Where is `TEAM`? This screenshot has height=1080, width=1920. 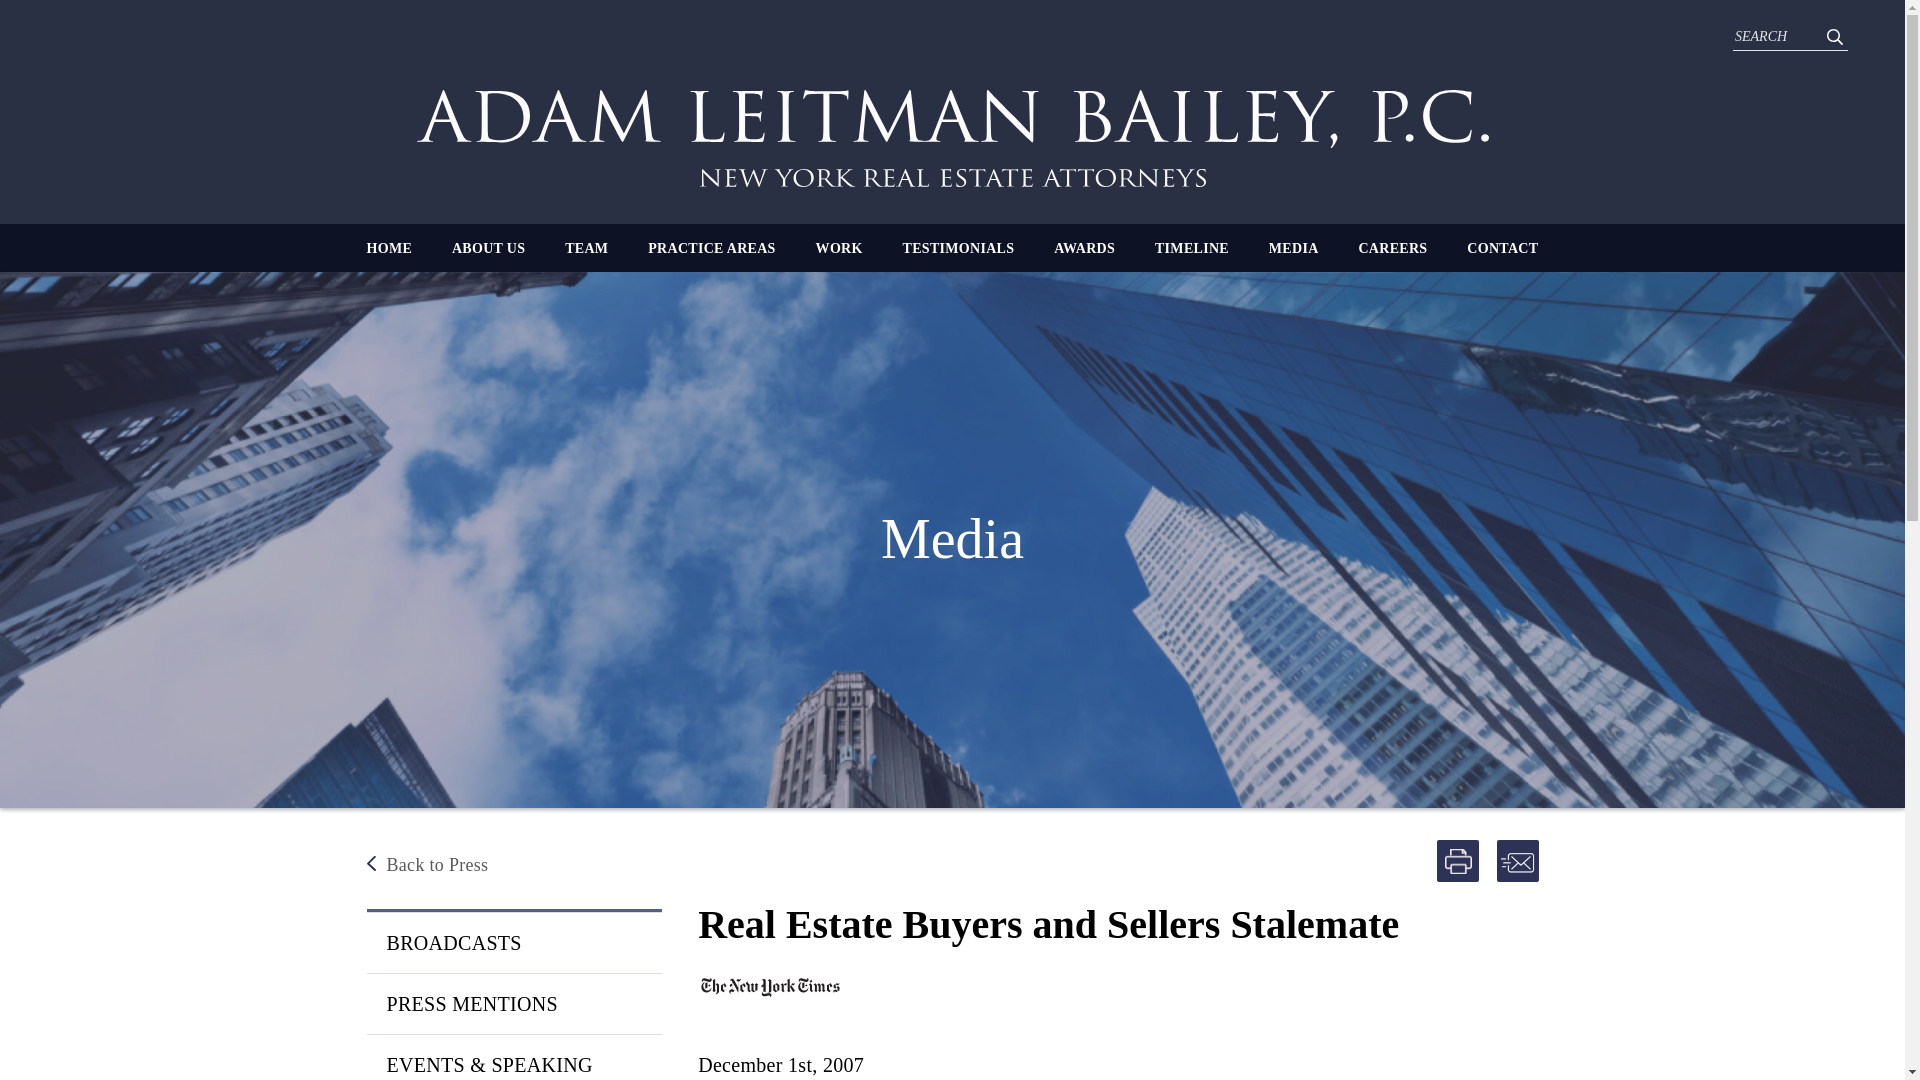
TEAM is located at coordinates (586, 248).